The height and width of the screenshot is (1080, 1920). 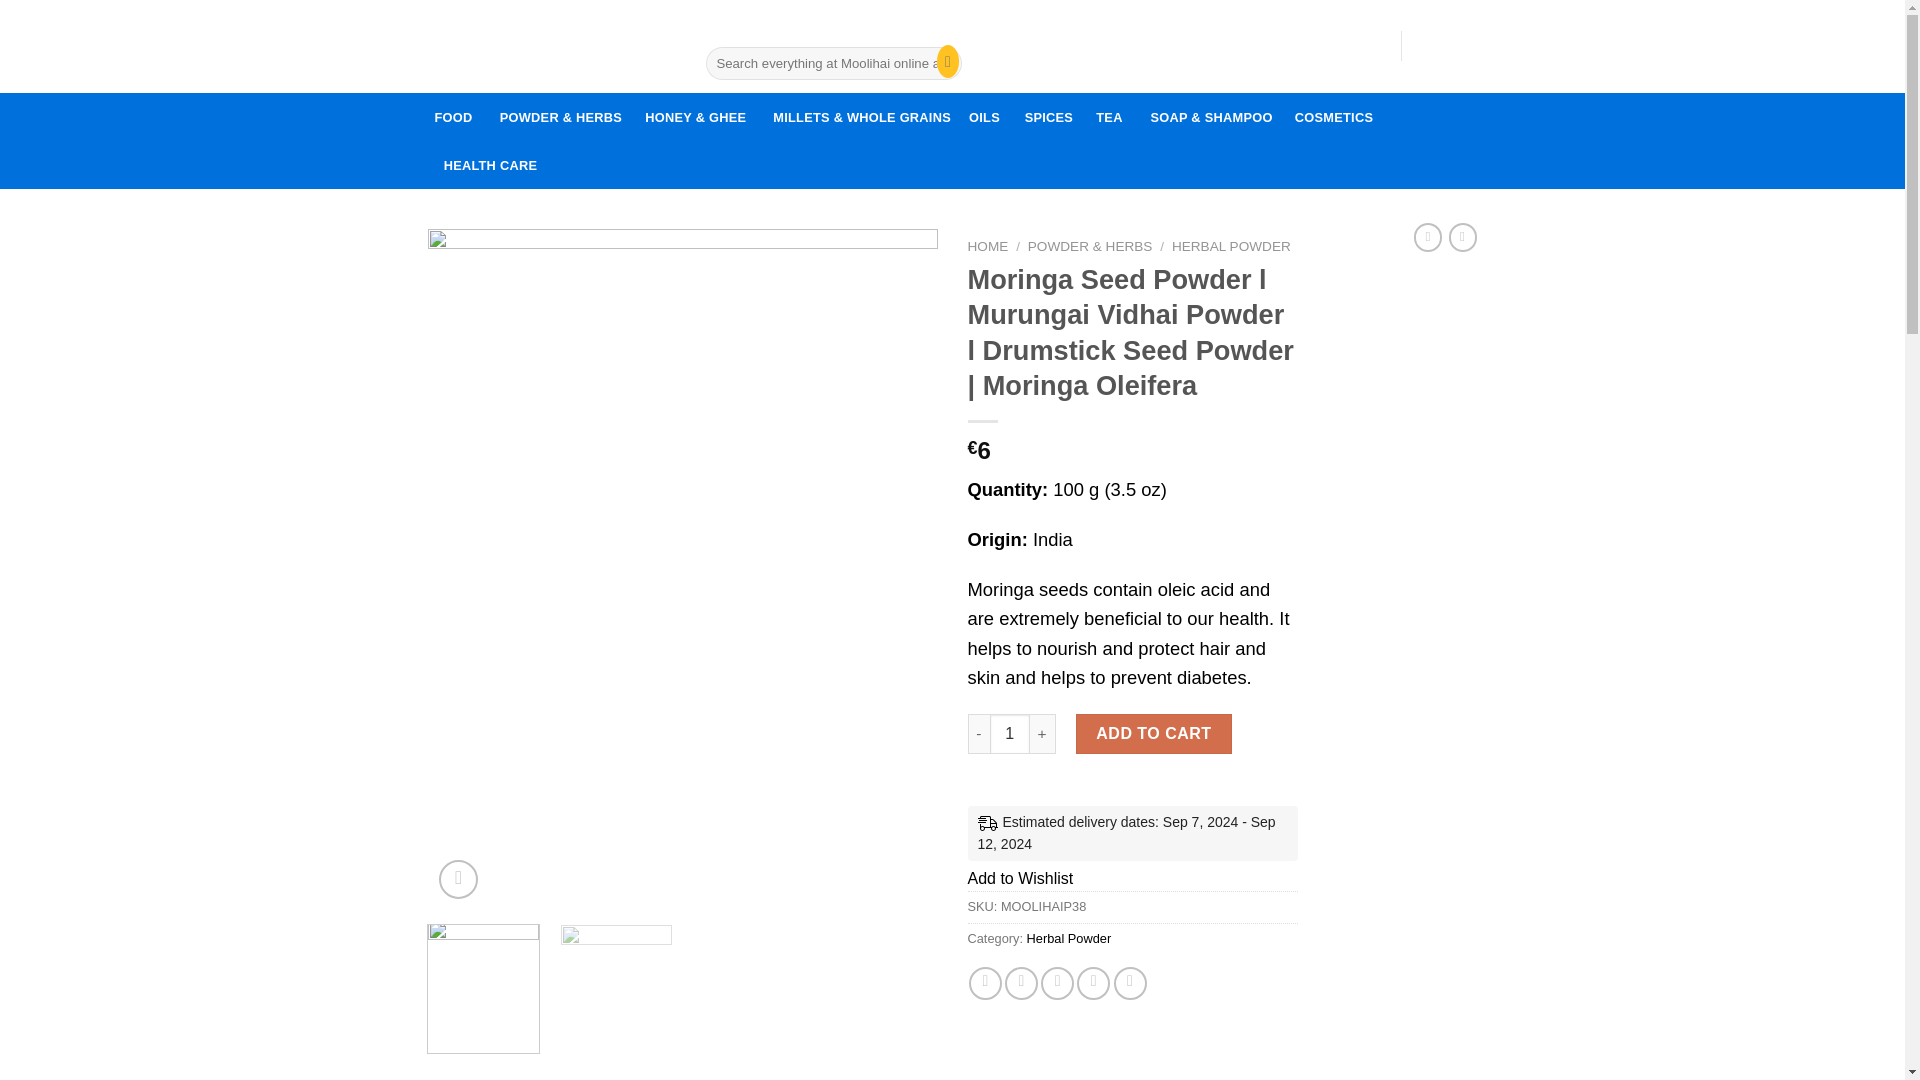 What do you see at coordinates (1048, 116) in the screenshot?
I see `Add to Wishlist` at bounding box center [1048, 116].